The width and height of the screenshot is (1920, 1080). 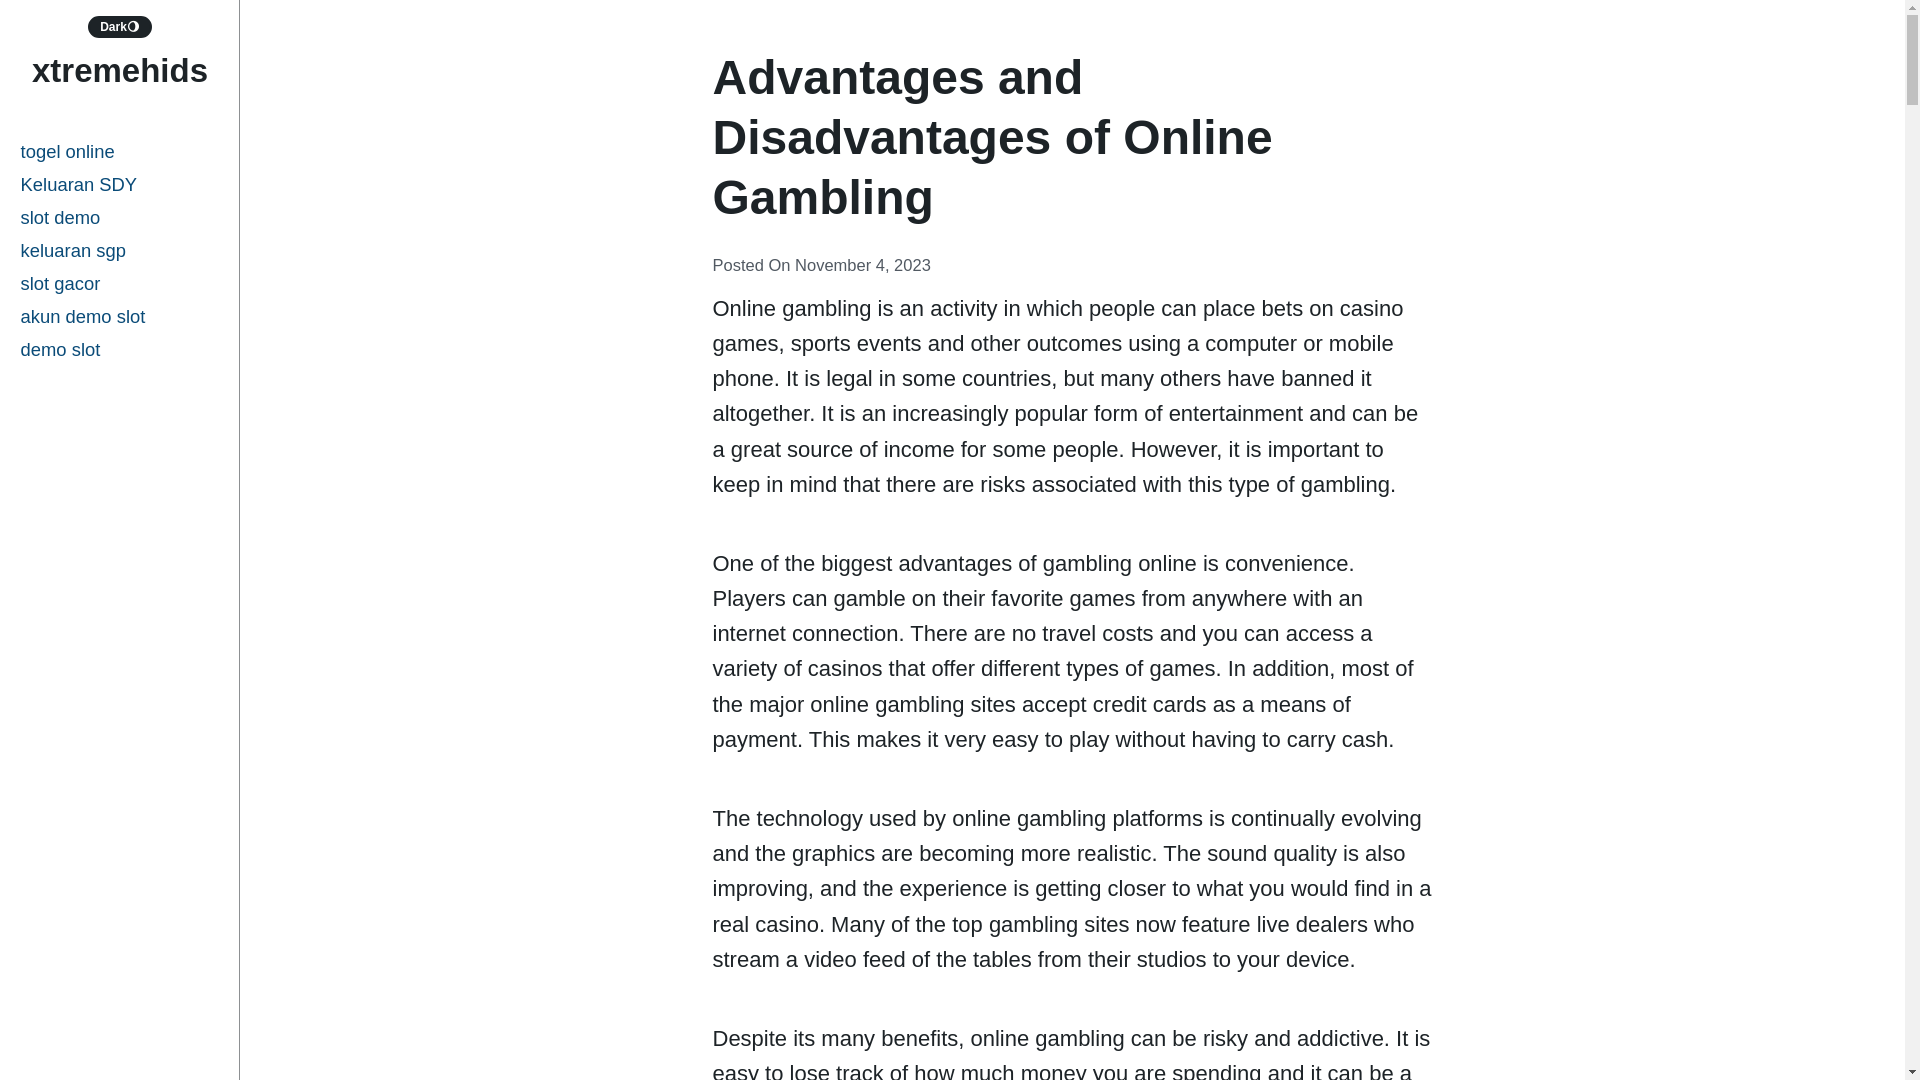 I want to click on slot demo, so click(x=120, y=217).